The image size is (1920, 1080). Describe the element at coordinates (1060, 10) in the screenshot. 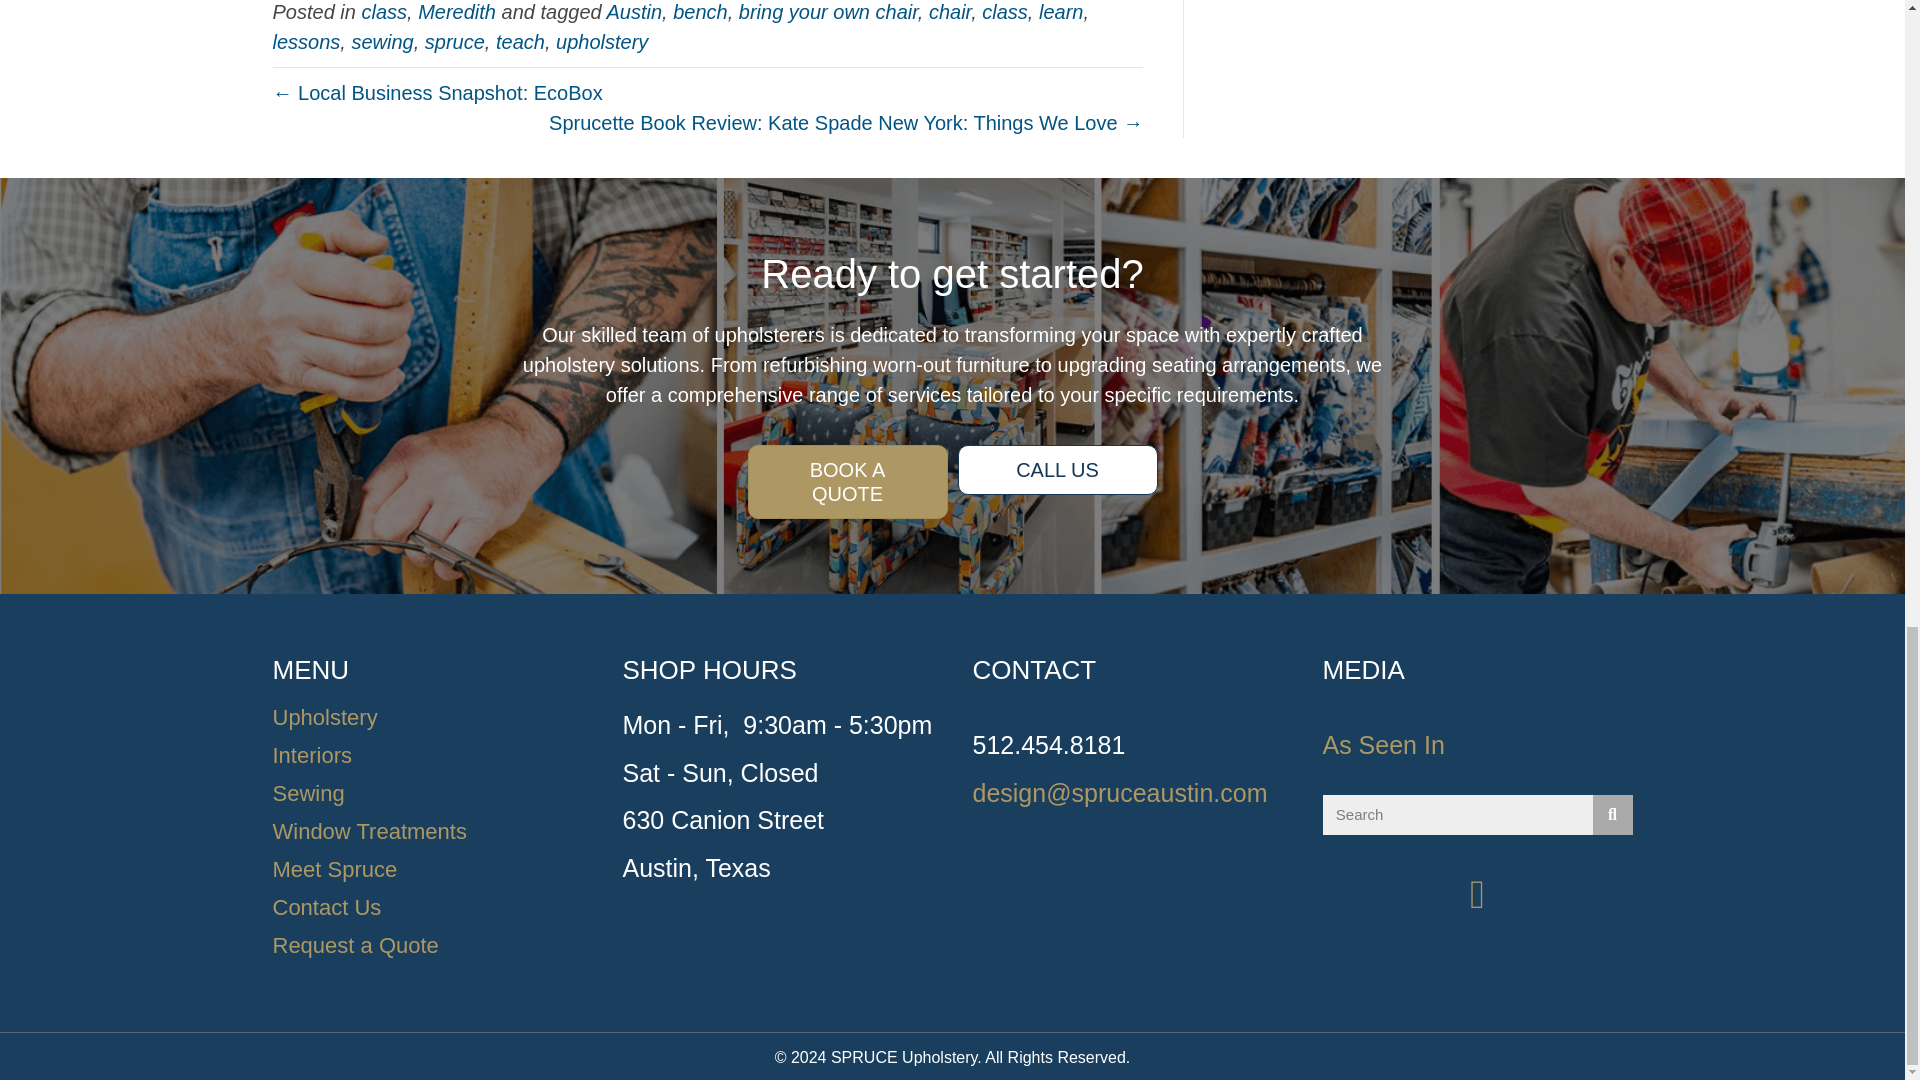

I see `learn` at that location.